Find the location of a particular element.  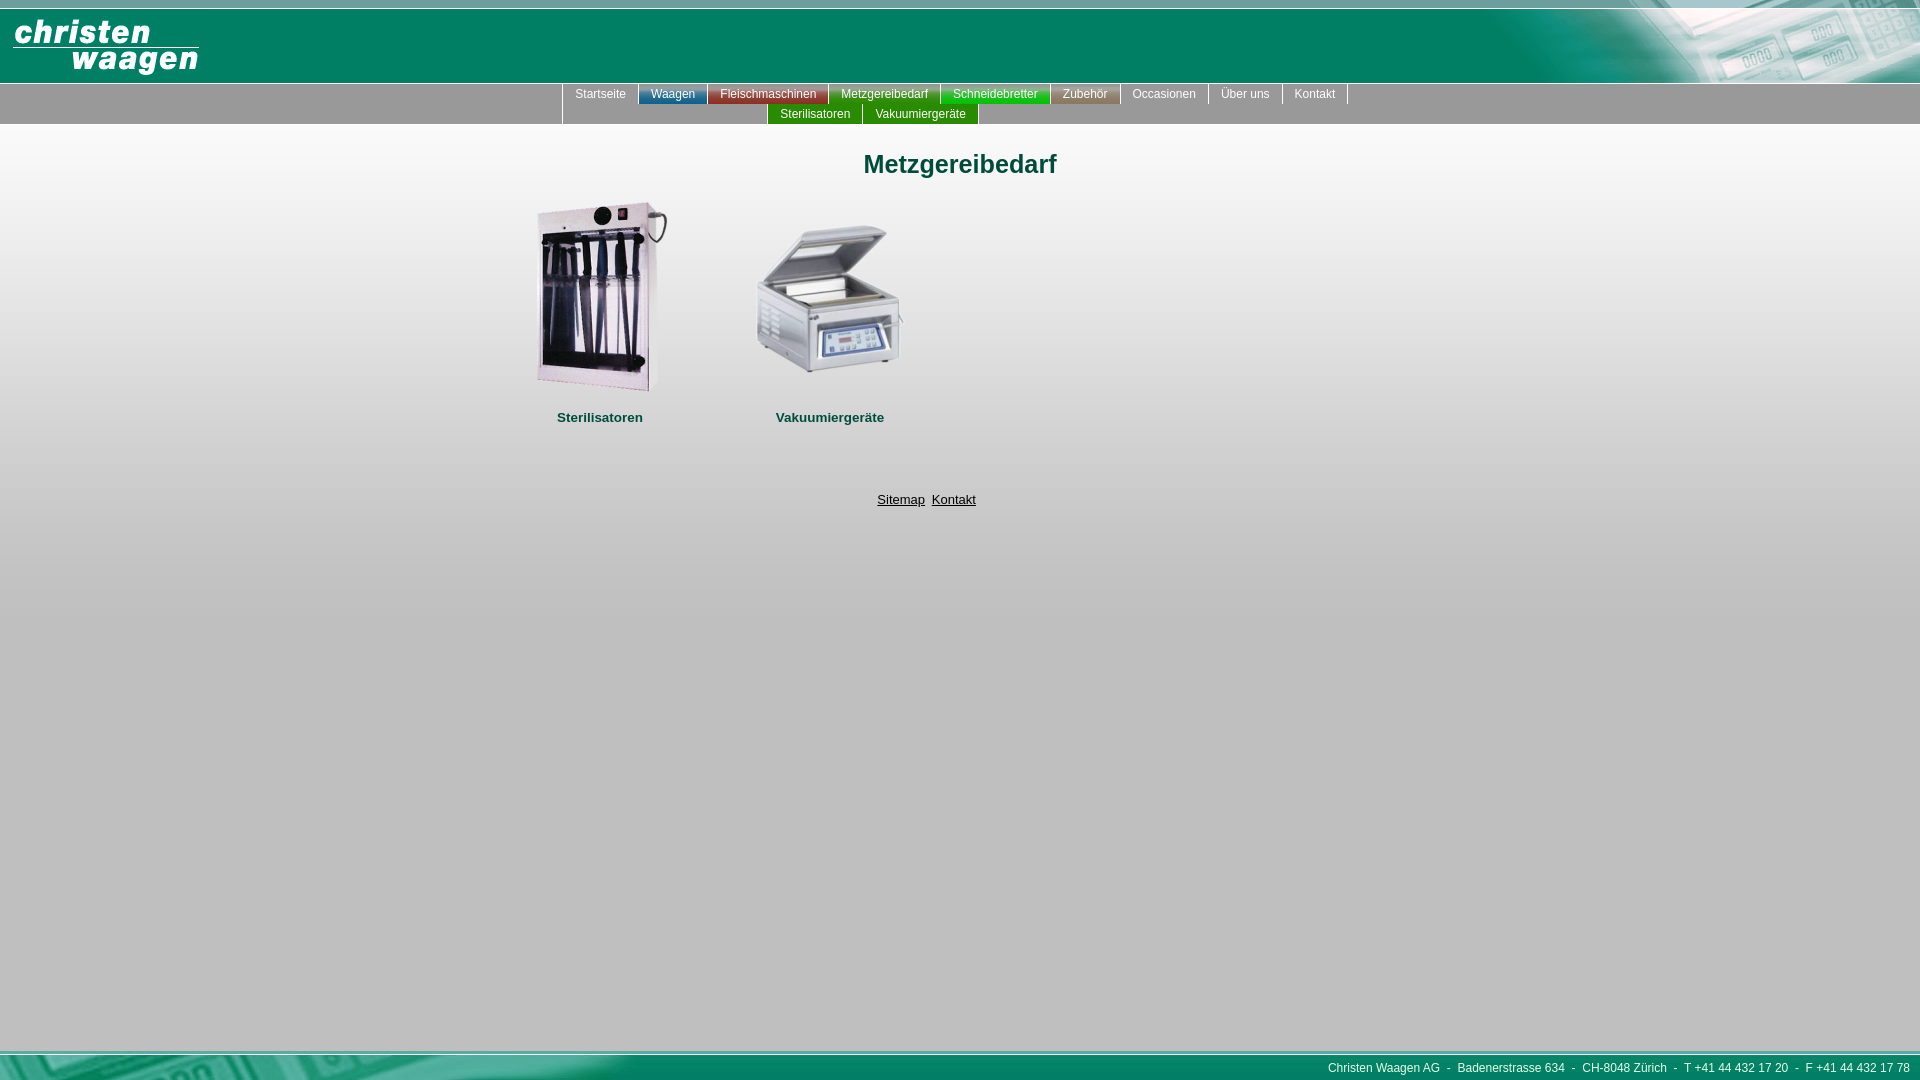

Sterilisatoren is located at coordinates (816, 114).